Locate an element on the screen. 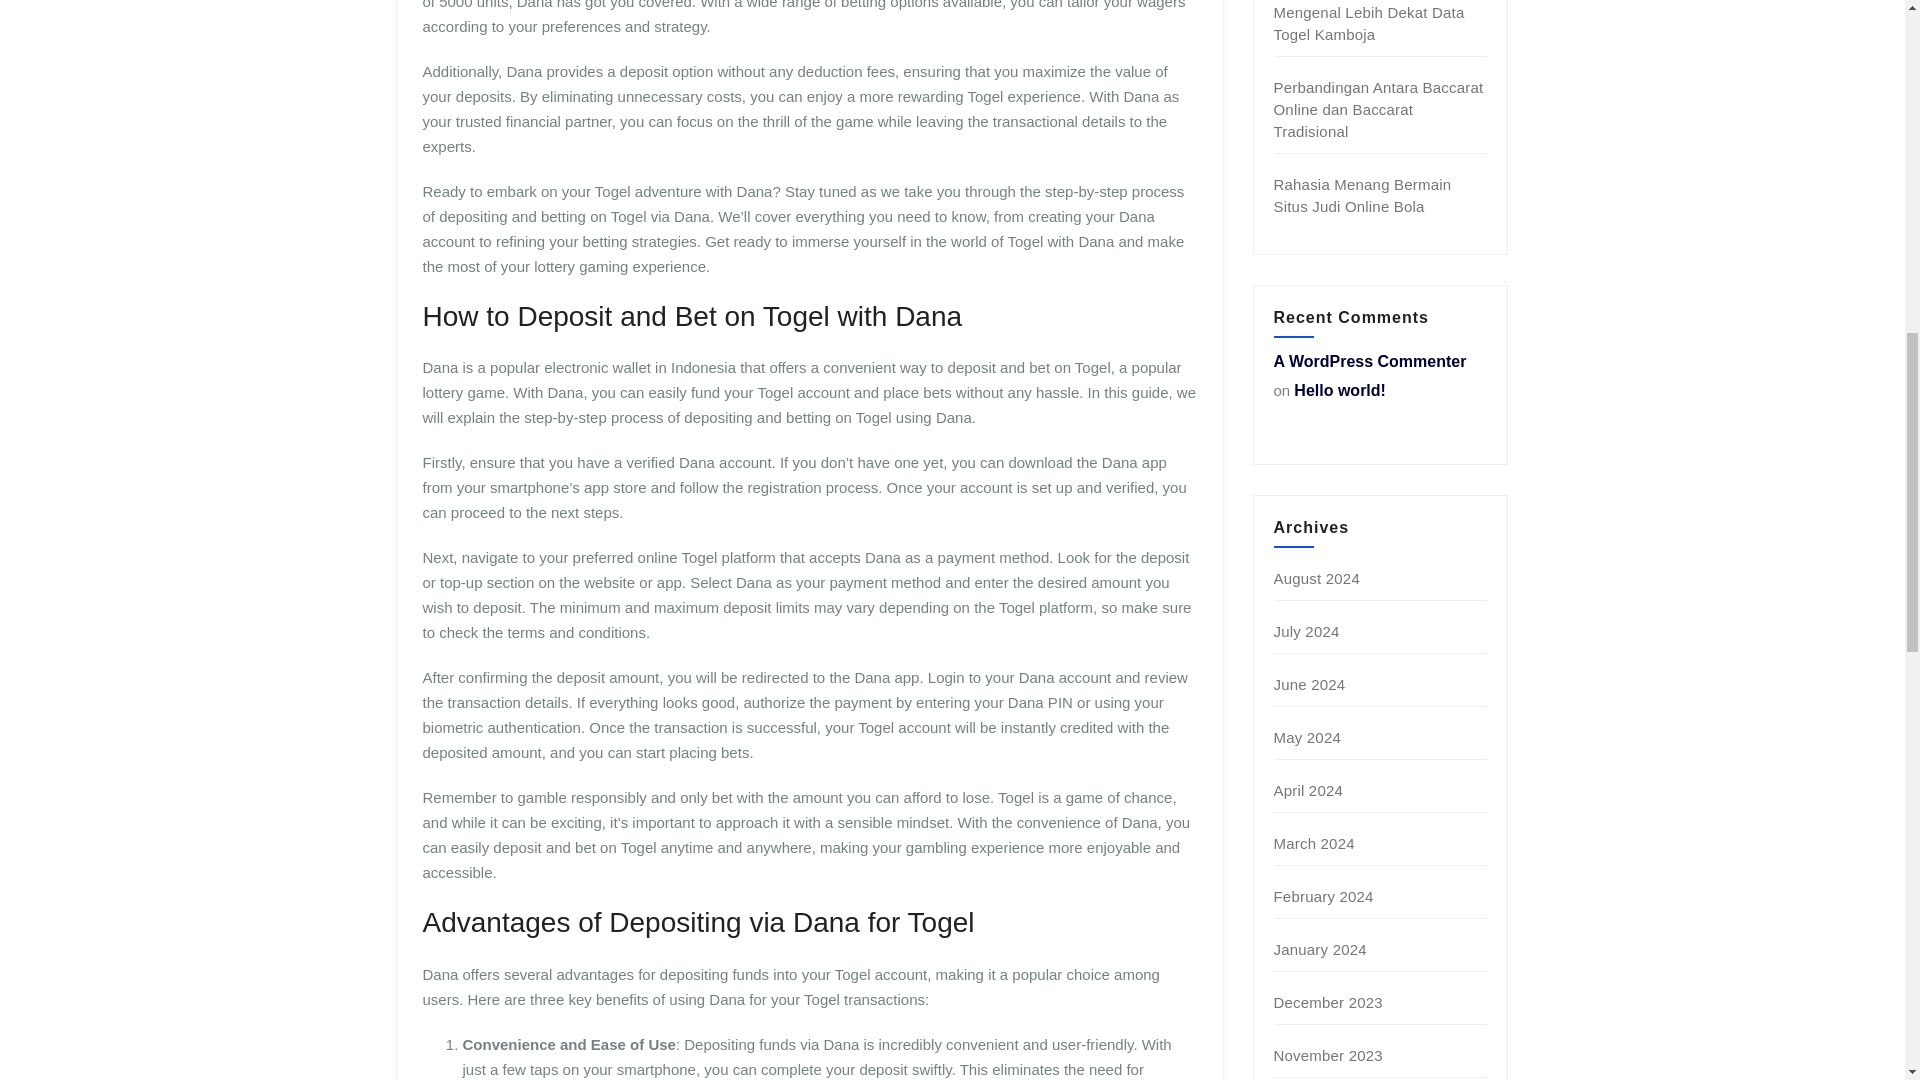  December 2023 is located at coordinates (1328, 1002).